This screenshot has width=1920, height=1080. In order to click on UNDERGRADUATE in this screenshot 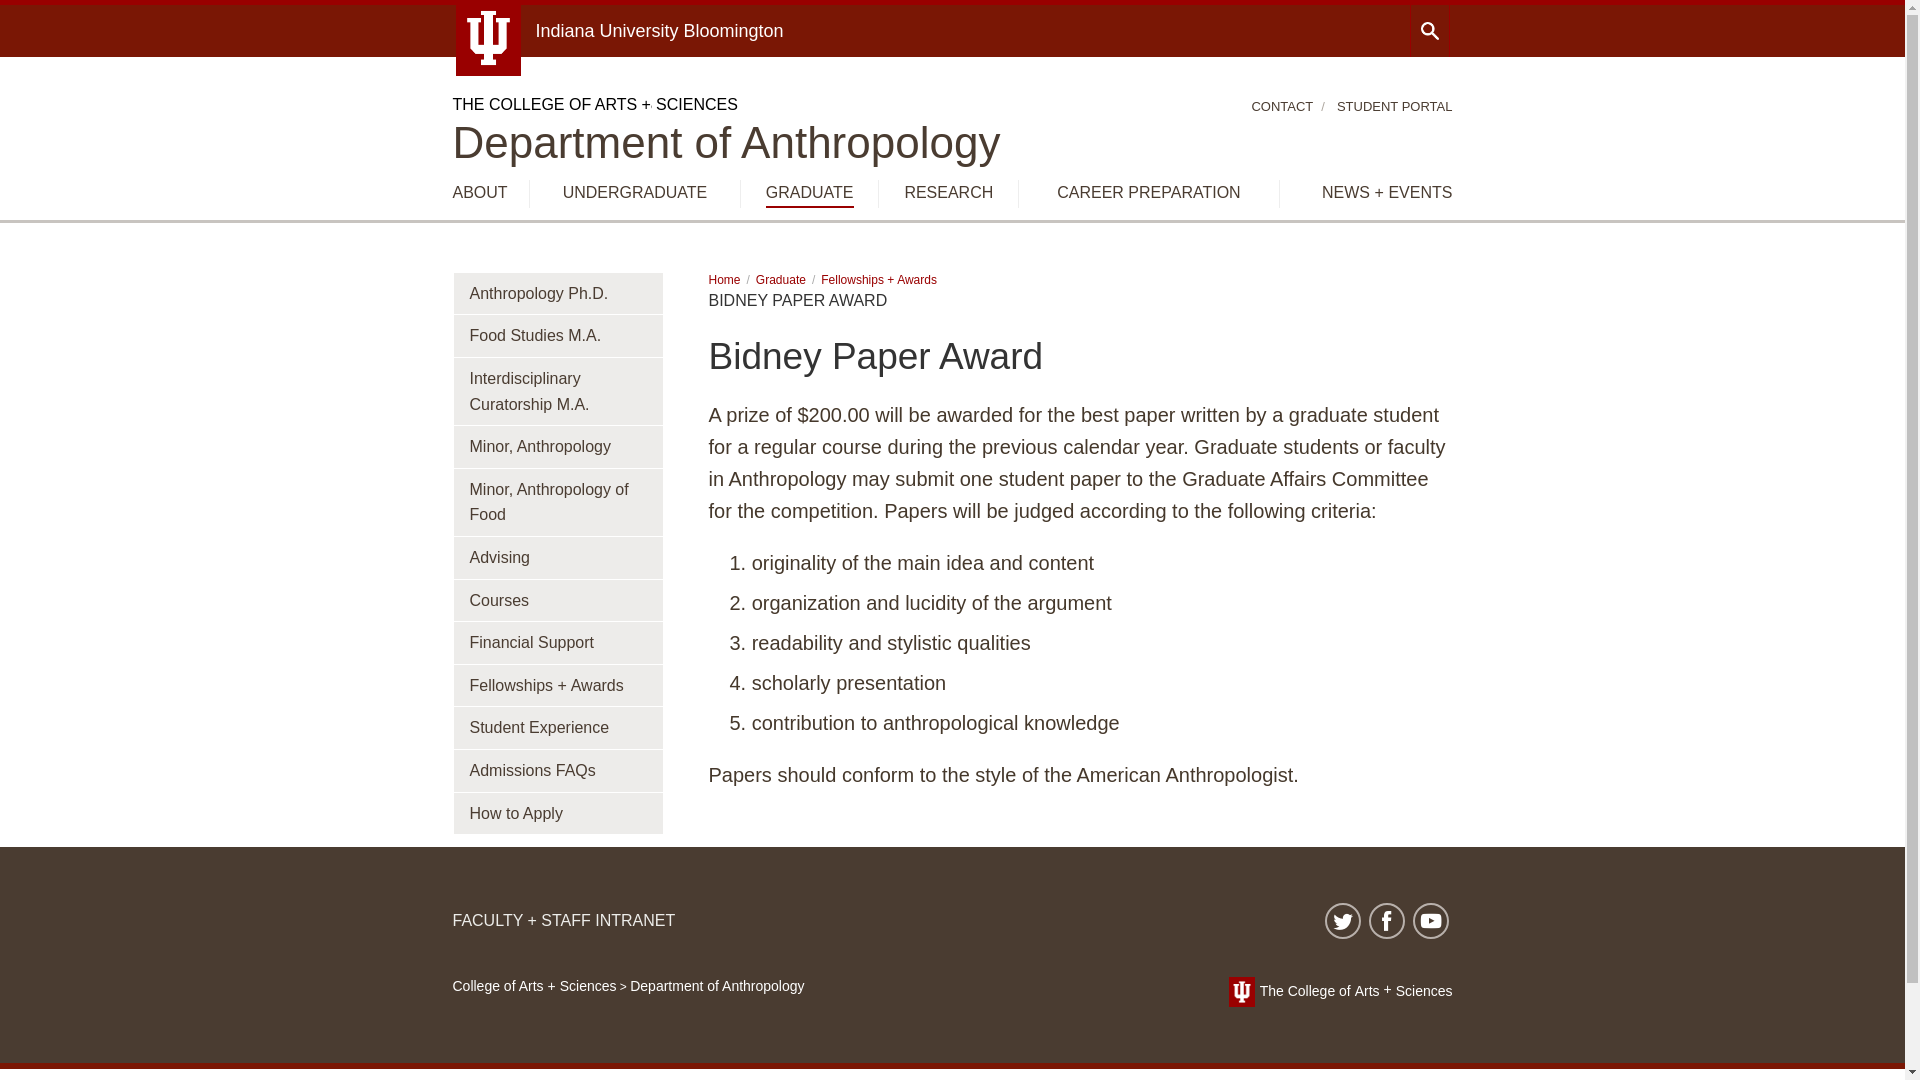, I will do `click(635, 193)`.